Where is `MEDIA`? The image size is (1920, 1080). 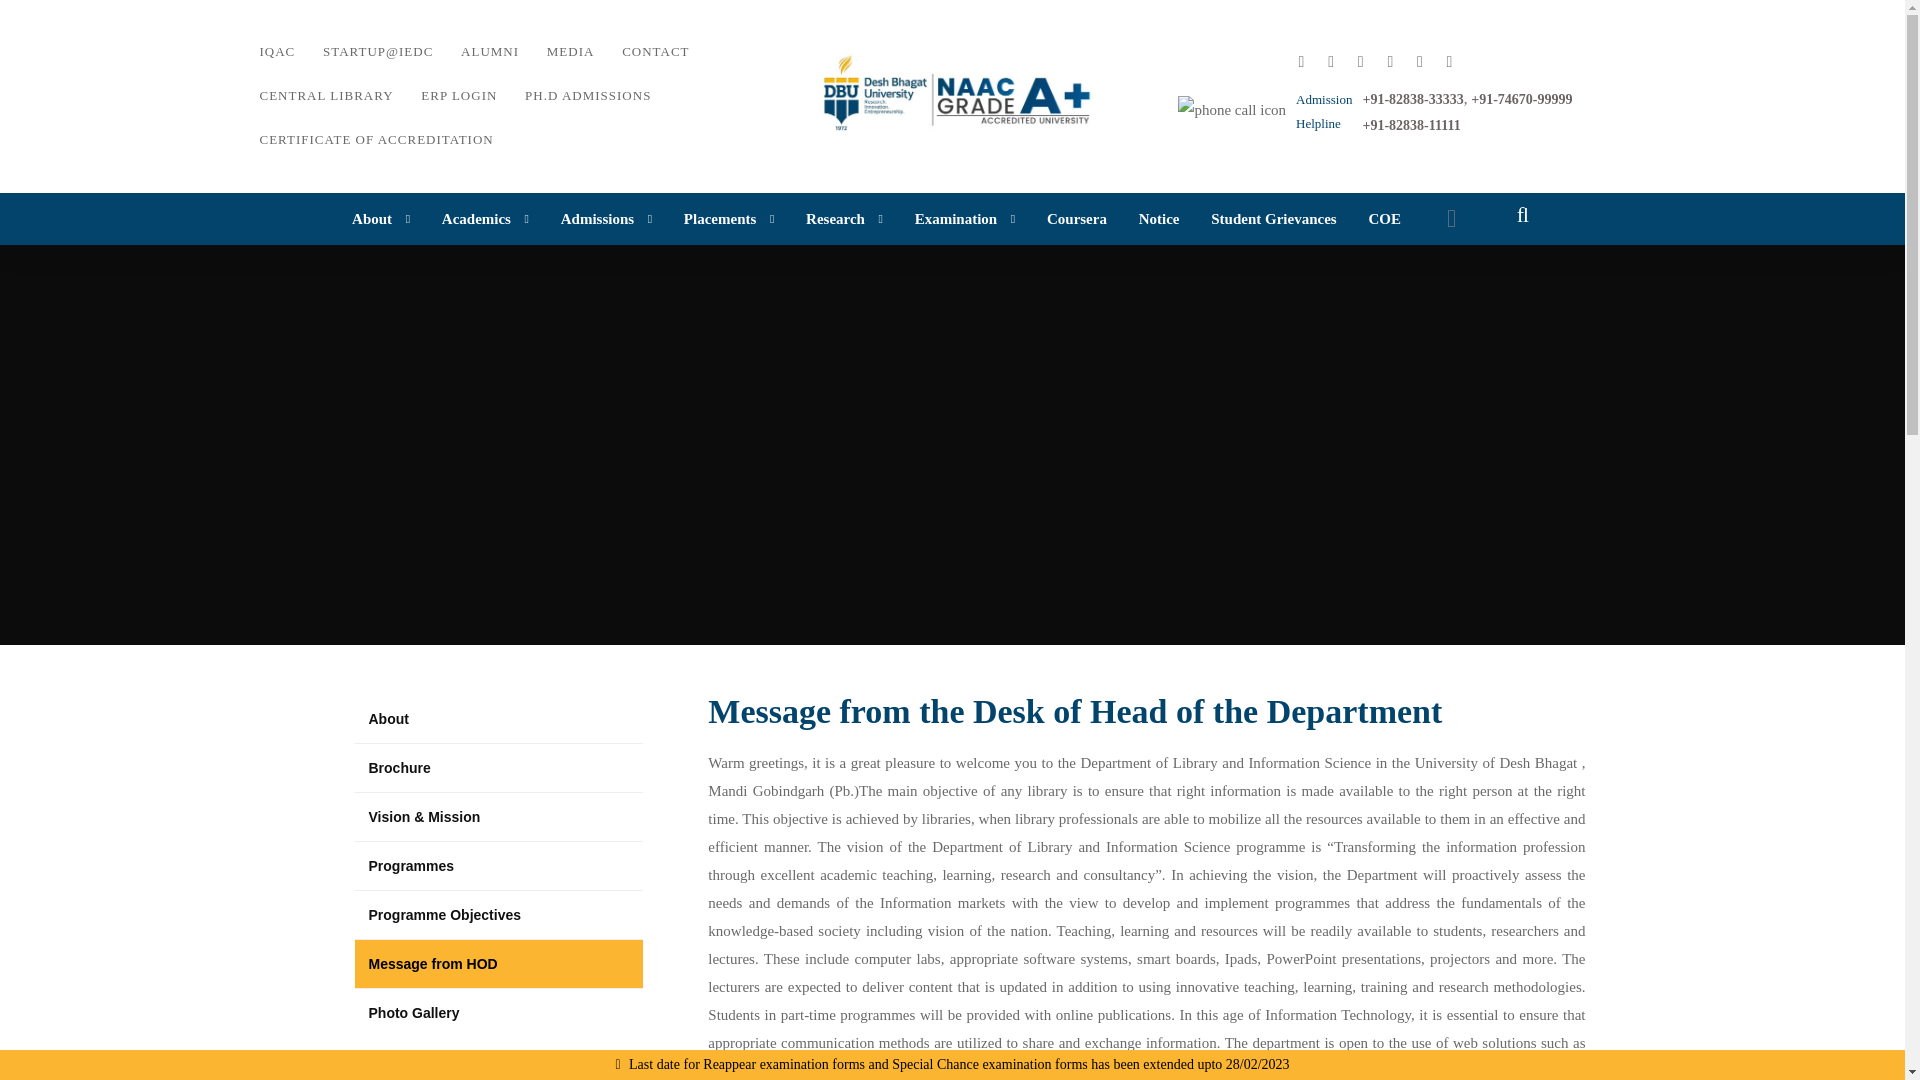
MEDIA is located at coordinates (570, 52).